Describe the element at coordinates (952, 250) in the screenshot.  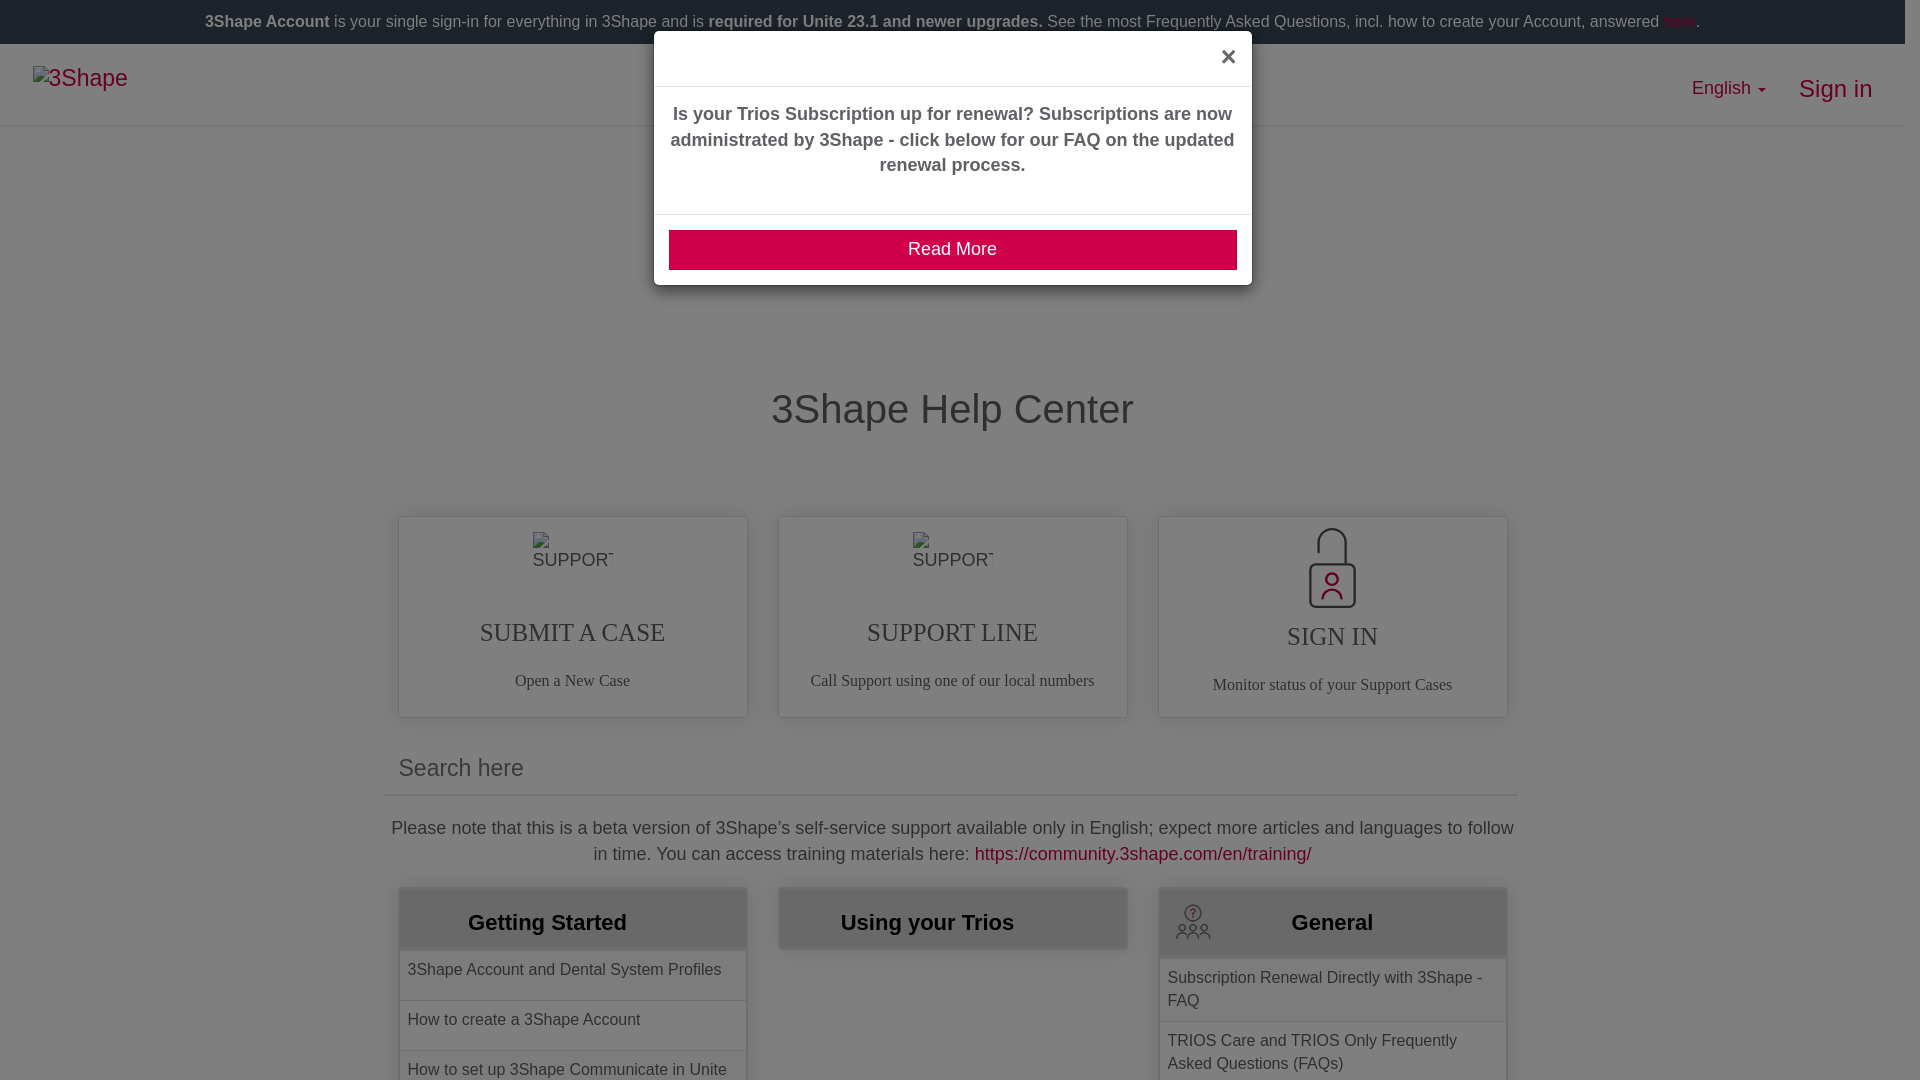
I see `Read More` at that location.